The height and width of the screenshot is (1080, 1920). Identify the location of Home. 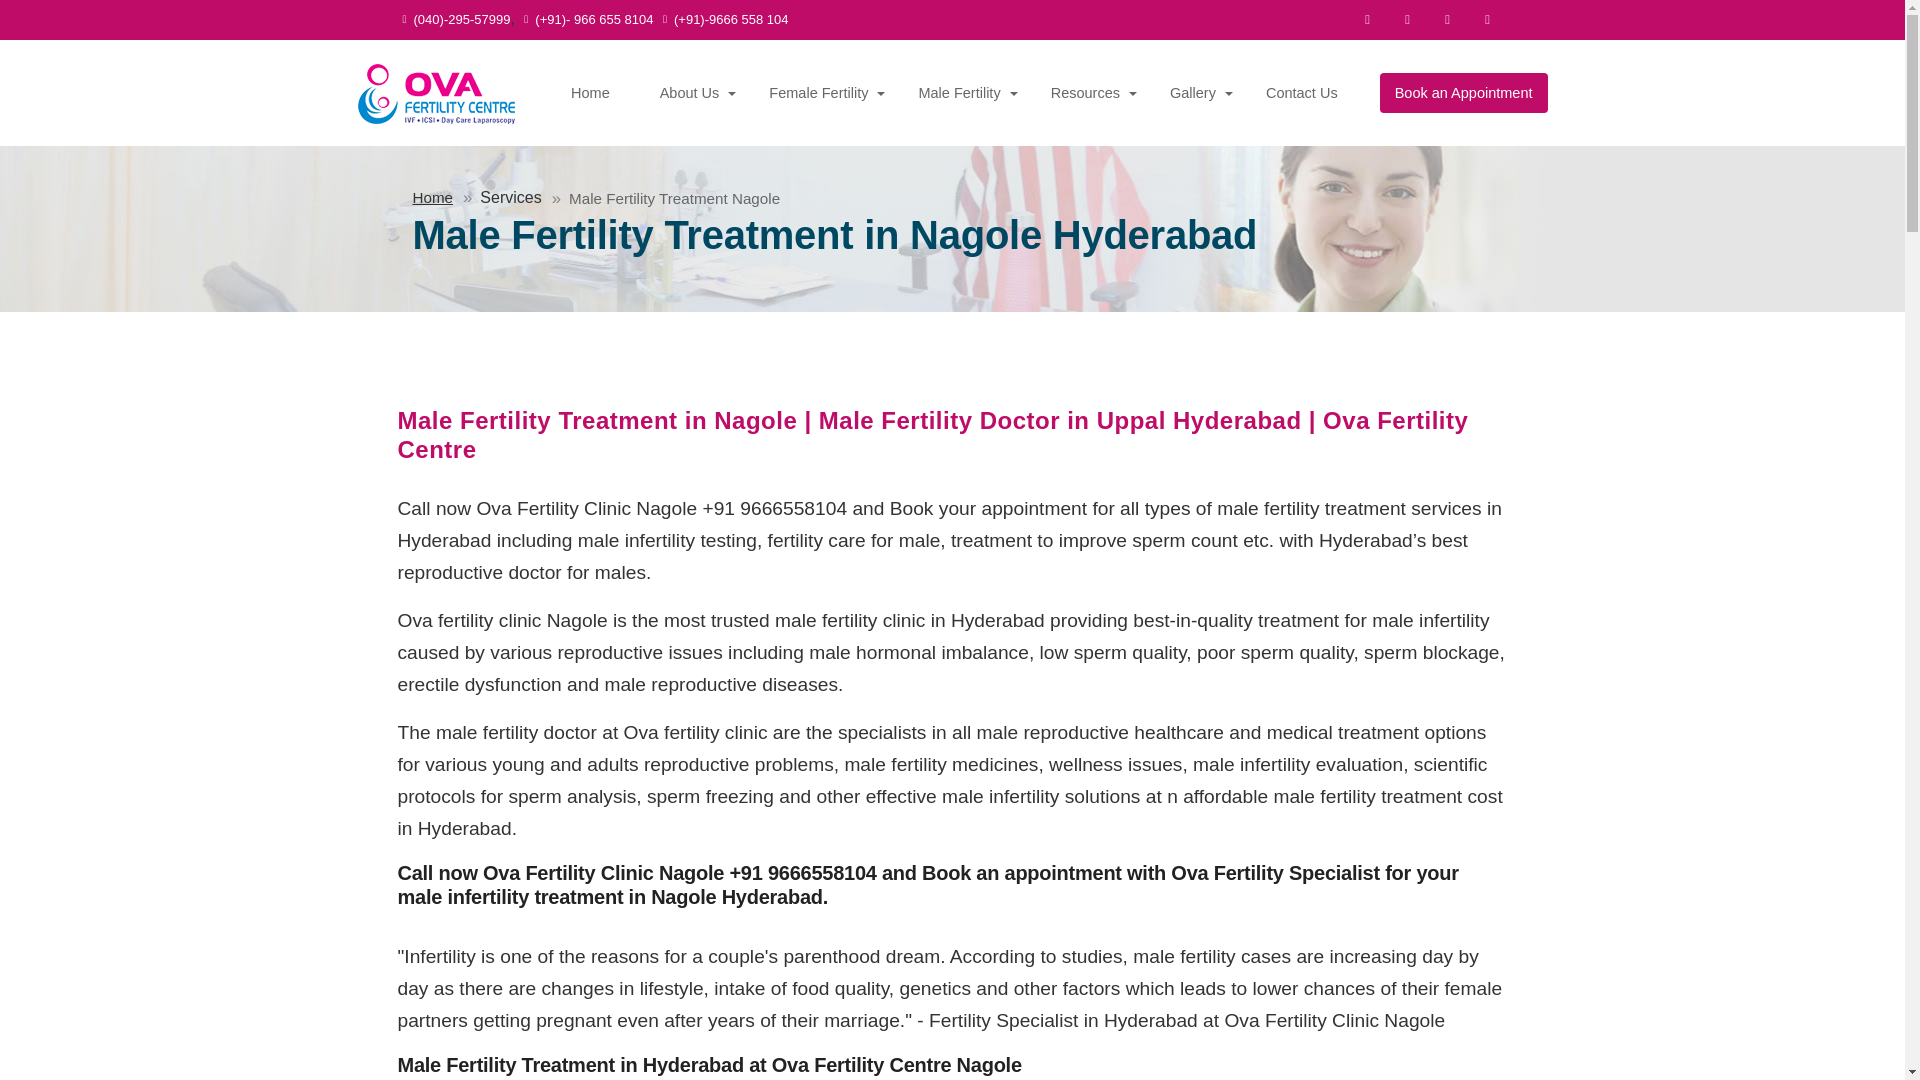
(596, 93).